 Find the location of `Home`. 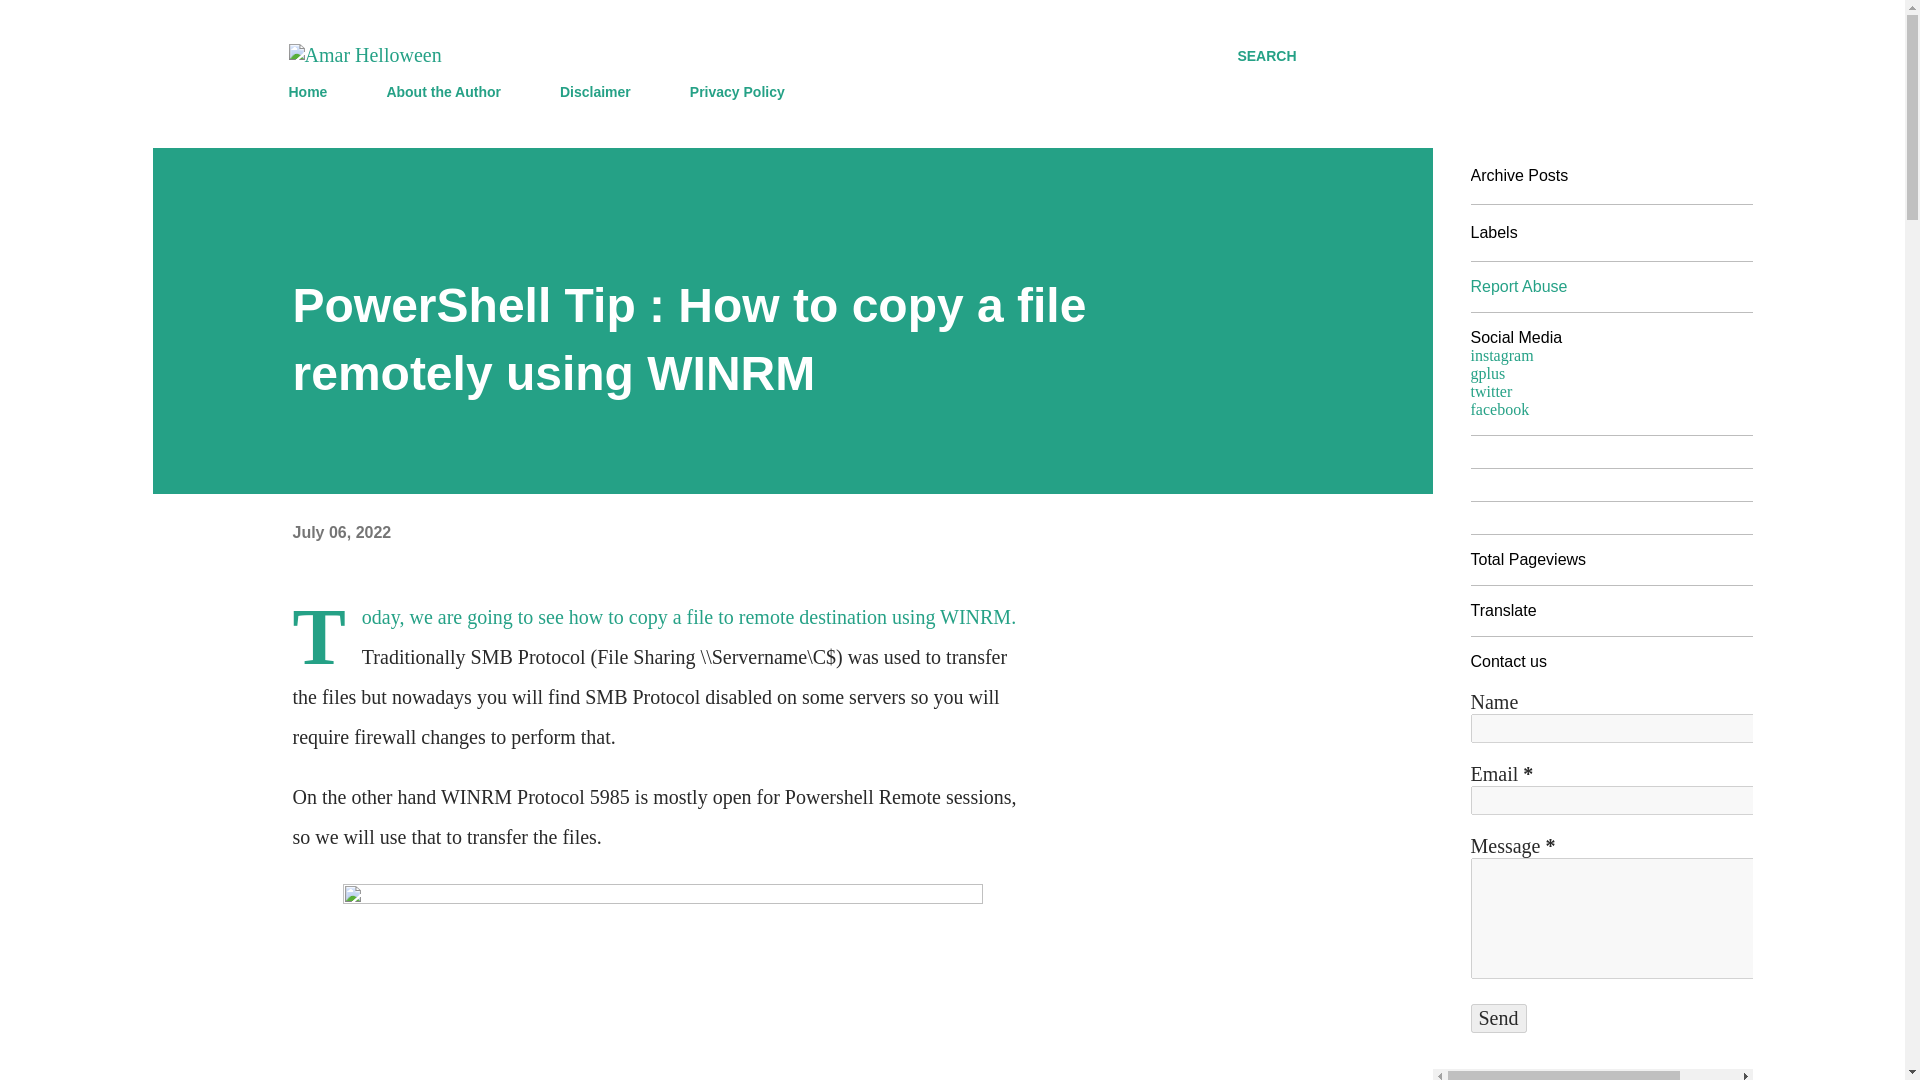

Home is located at coordinates (314, 92).